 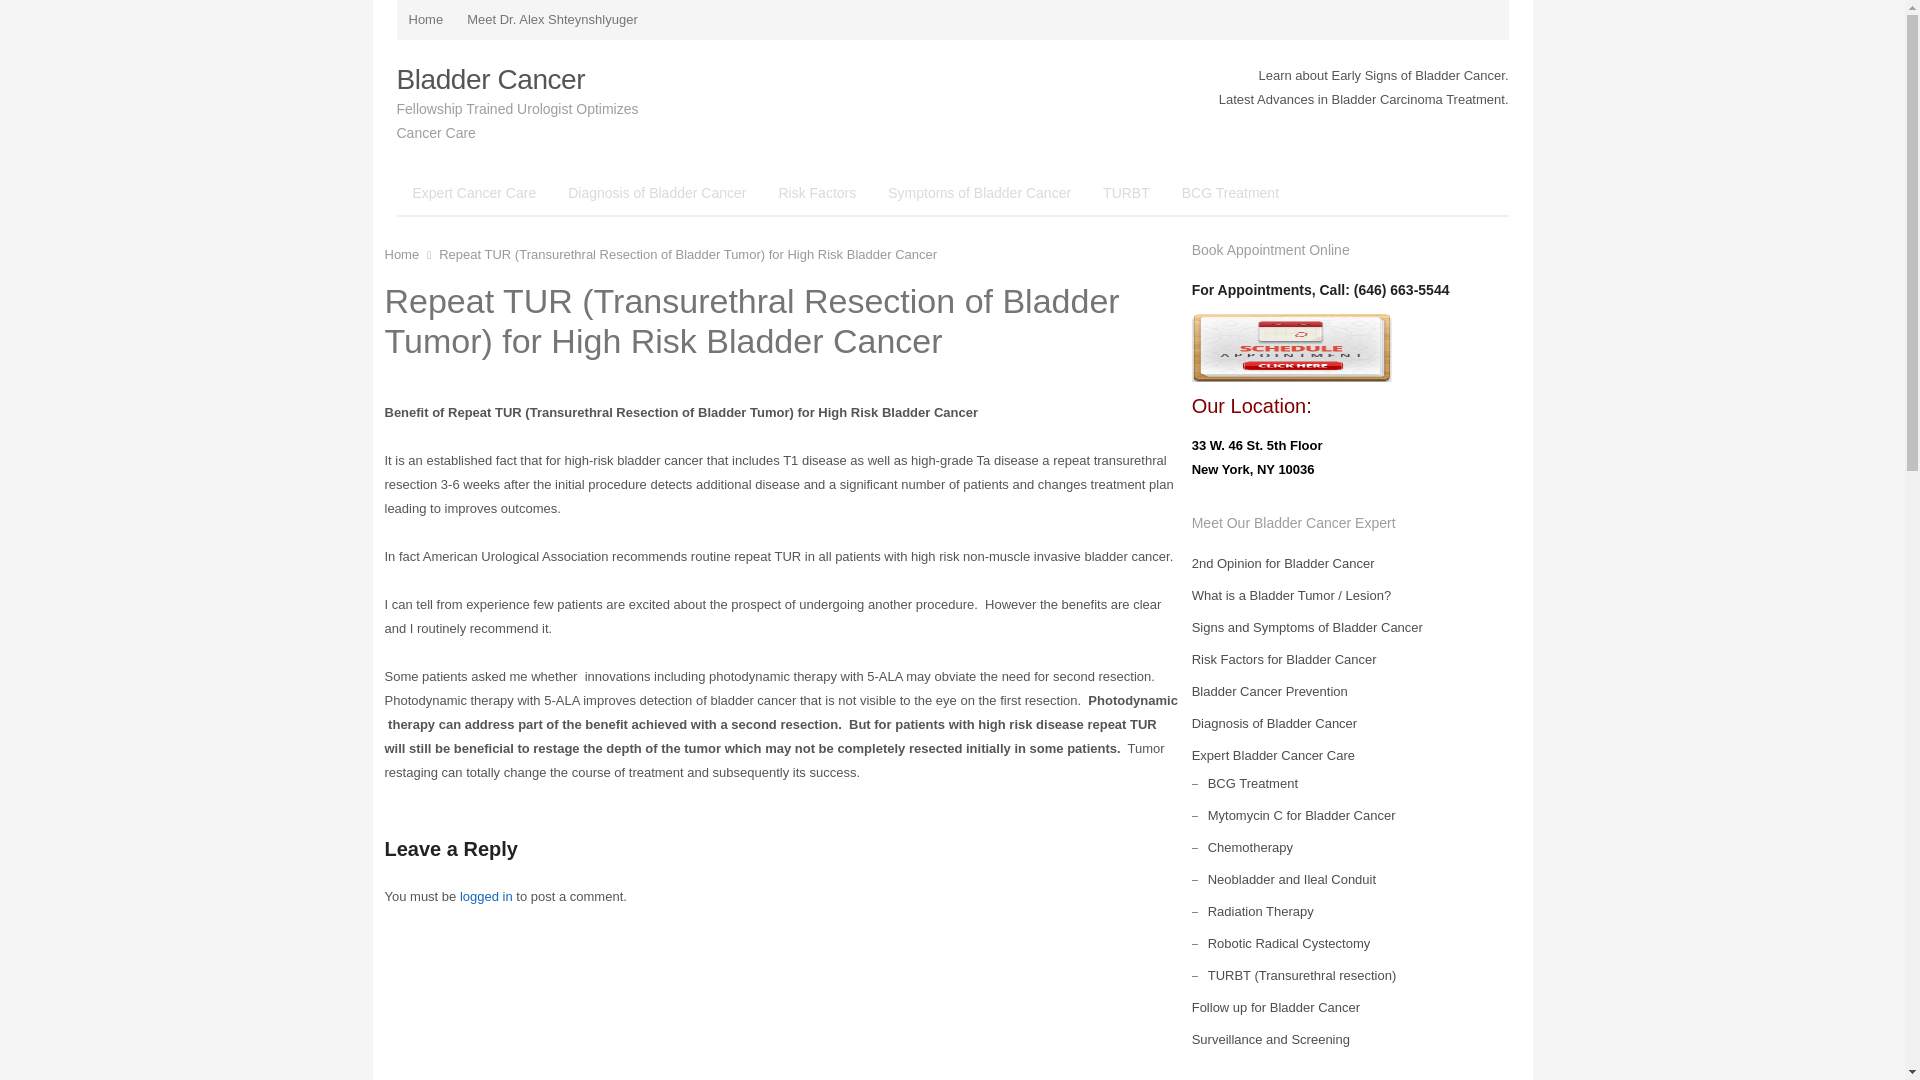 I want to click on Bladder Cancer Prevention, so click(x=1270, y=690).